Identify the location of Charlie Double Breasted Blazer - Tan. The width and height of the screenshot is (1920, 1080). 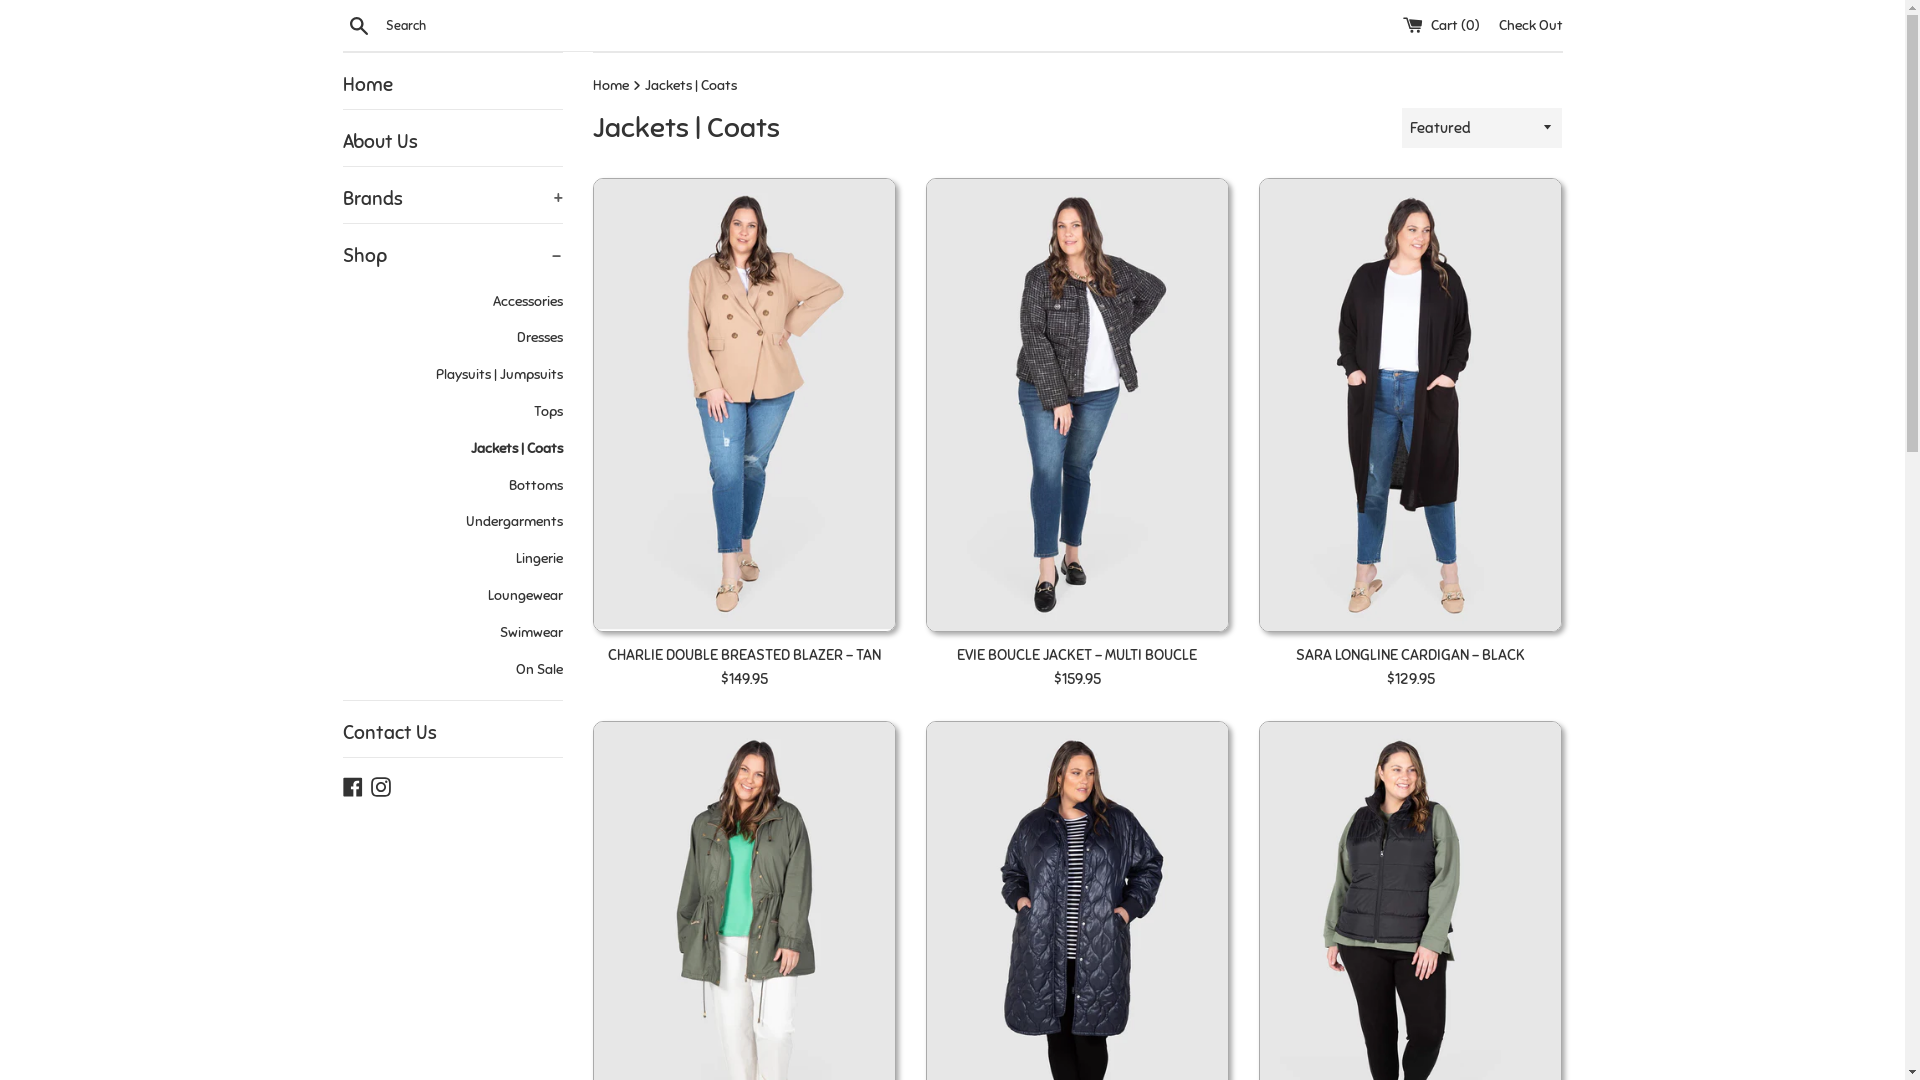
(744, 406).